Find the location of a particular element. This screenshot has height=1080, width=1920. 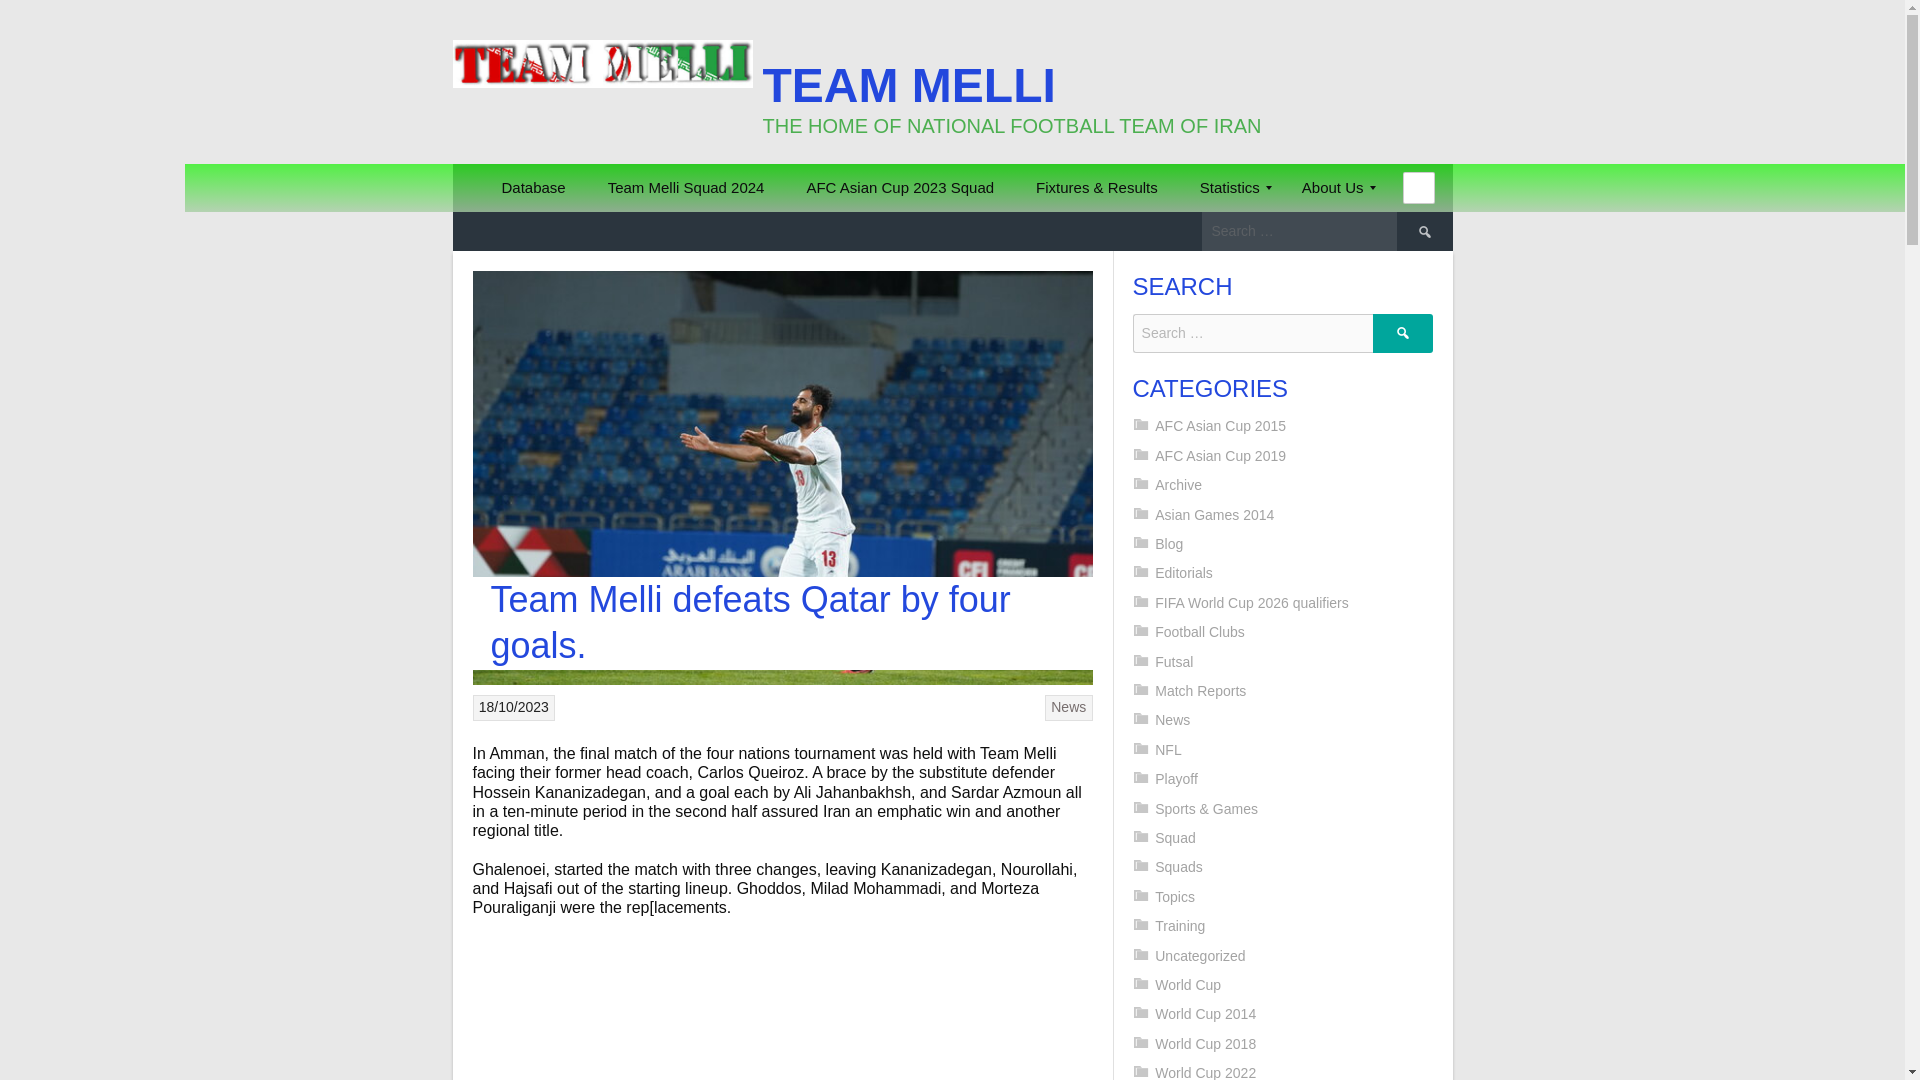

Team Melli Squad 2024 is located at coordinates (686, 188).